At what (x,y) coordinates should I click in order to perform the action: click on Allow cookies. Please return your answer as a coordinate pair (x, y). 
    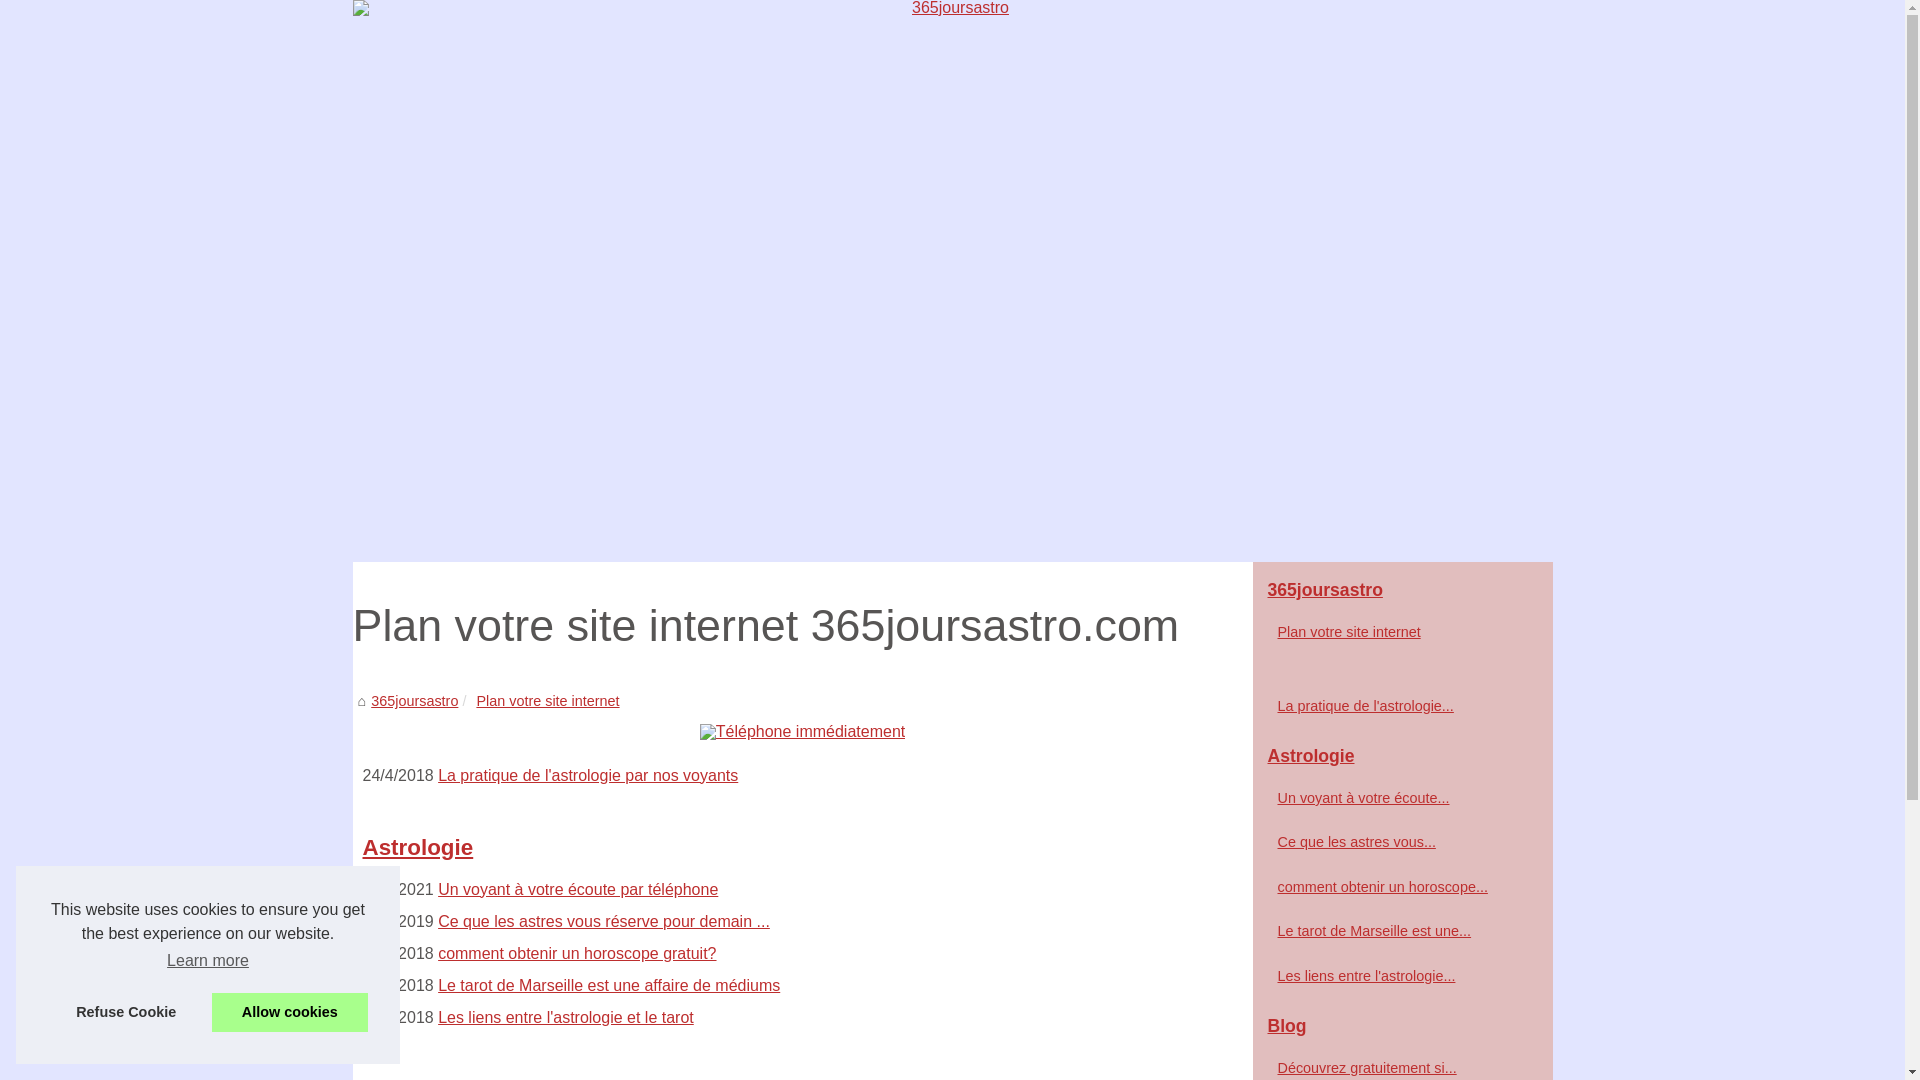
    Looking at the image, I should click on (290, 1012).